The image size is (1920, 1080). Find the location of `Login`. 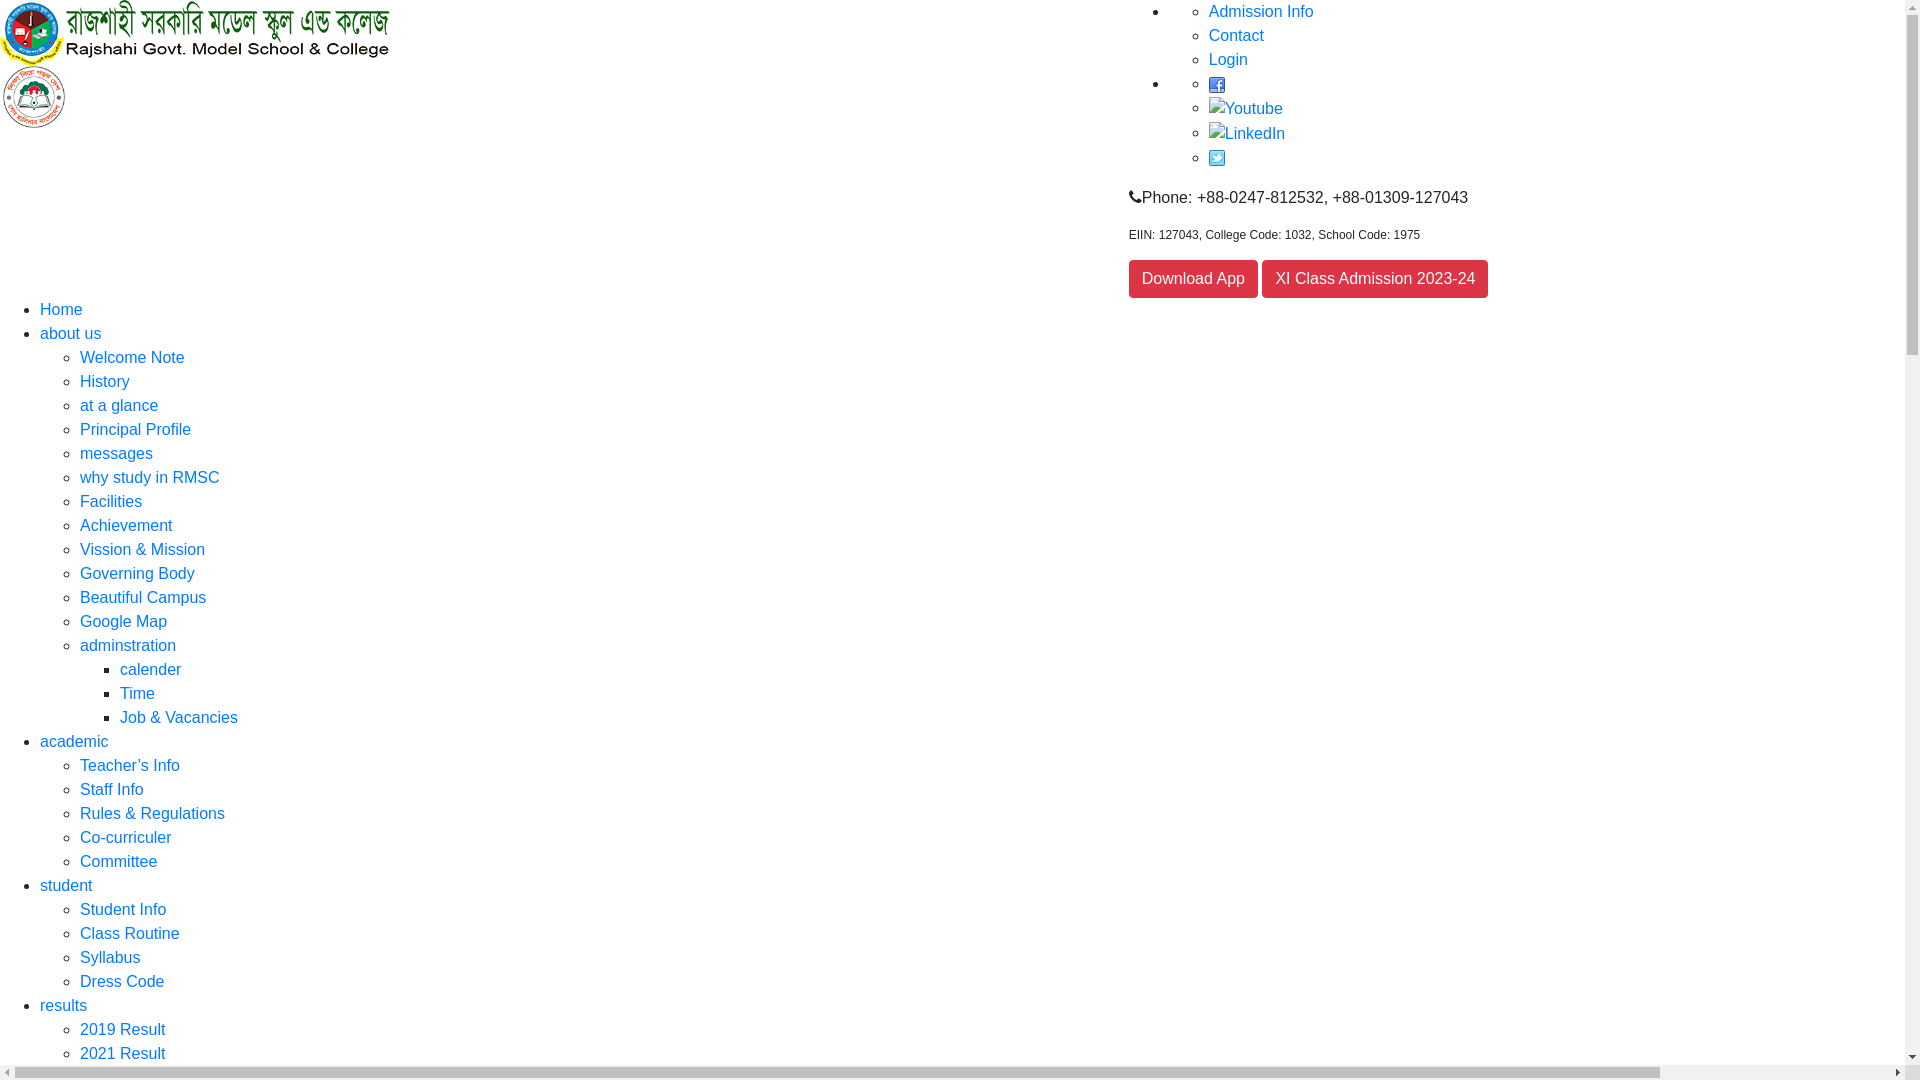

Login is located at coordinates (1228, 60).